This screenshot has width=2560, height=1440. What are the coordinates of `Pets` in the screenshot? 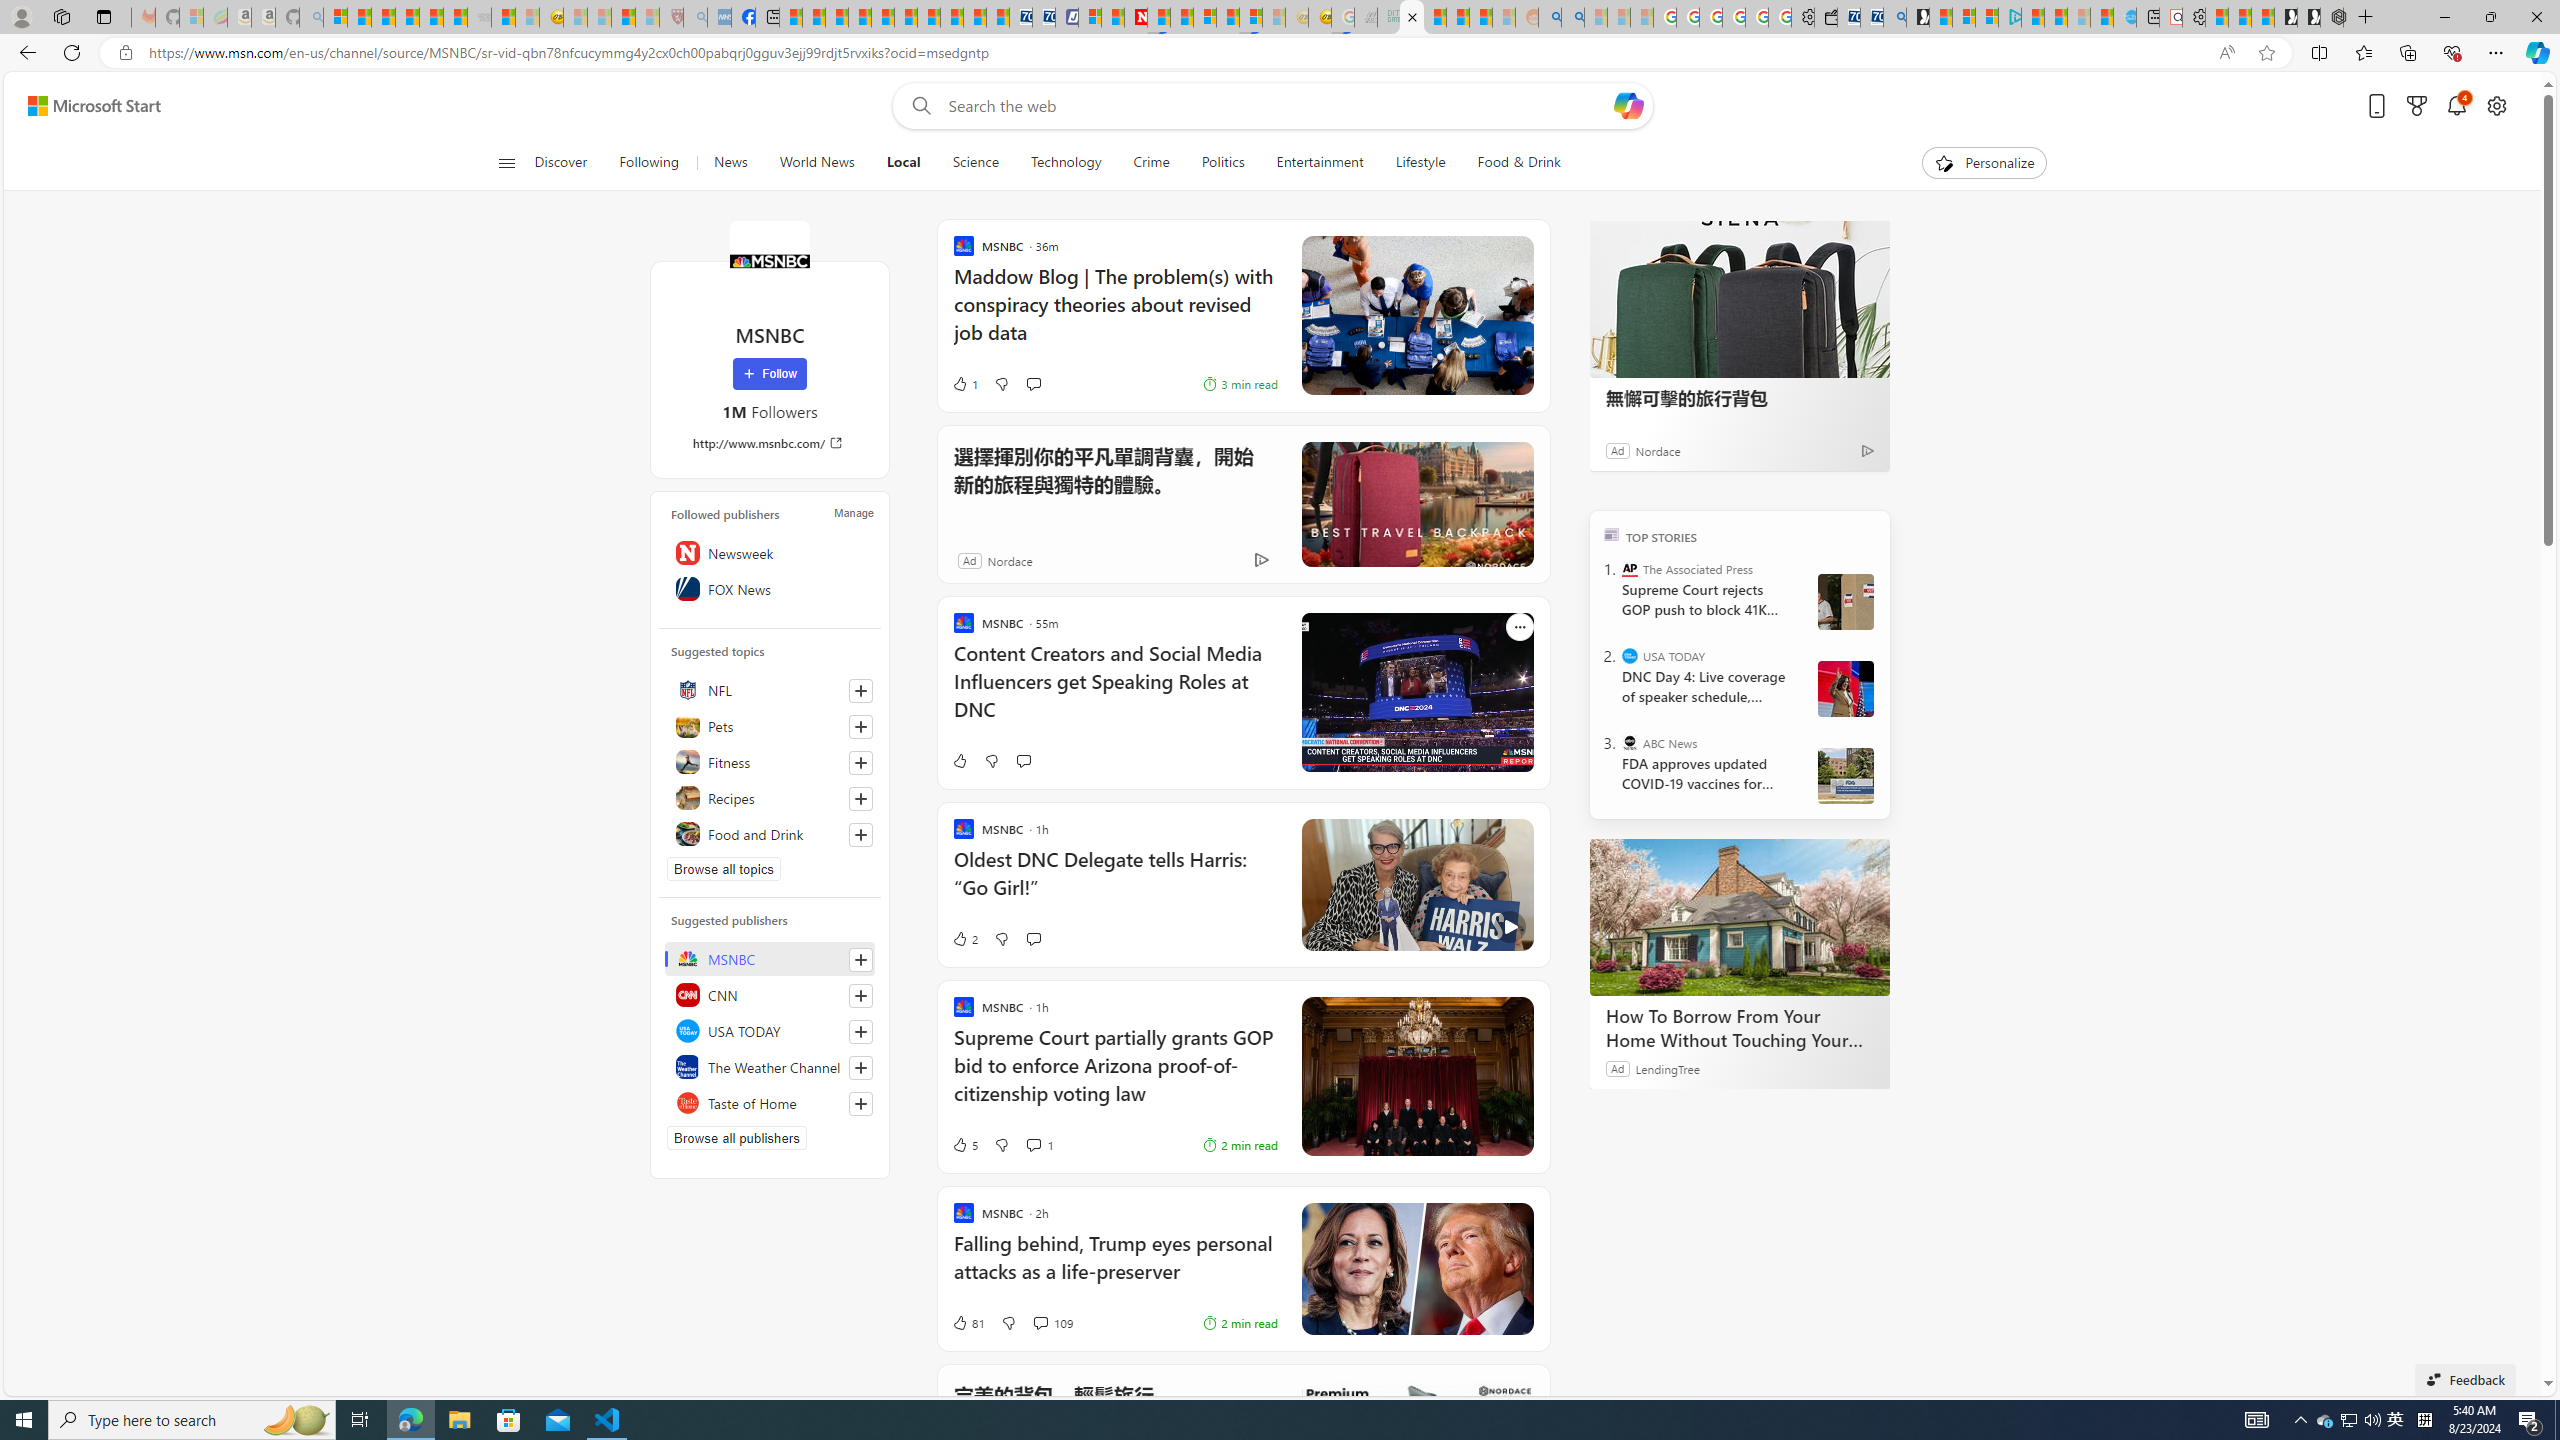 It's located at (770, 726).